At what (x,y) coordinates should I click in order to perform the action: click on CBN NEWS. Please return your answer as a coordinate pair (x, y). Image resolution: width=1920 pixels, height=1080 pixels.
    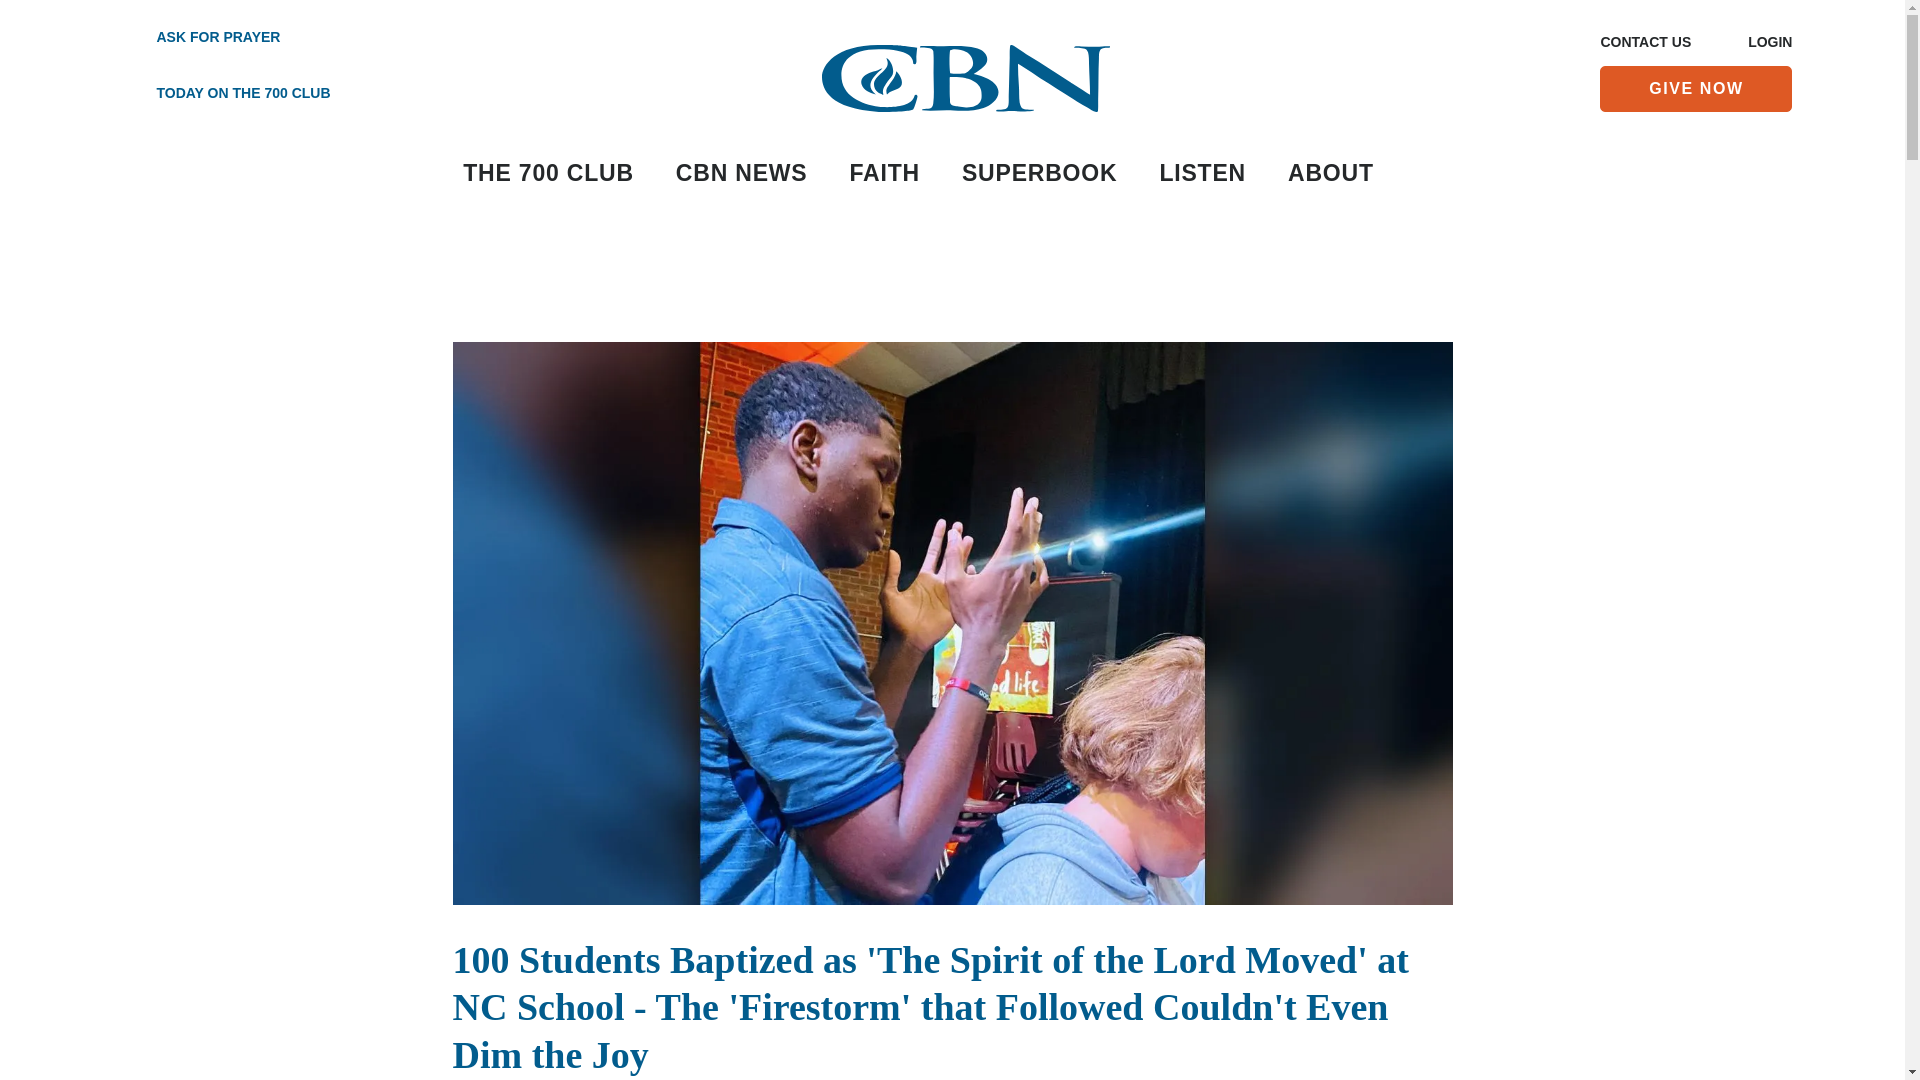
    Looking at the image, I should click on (742, 174).